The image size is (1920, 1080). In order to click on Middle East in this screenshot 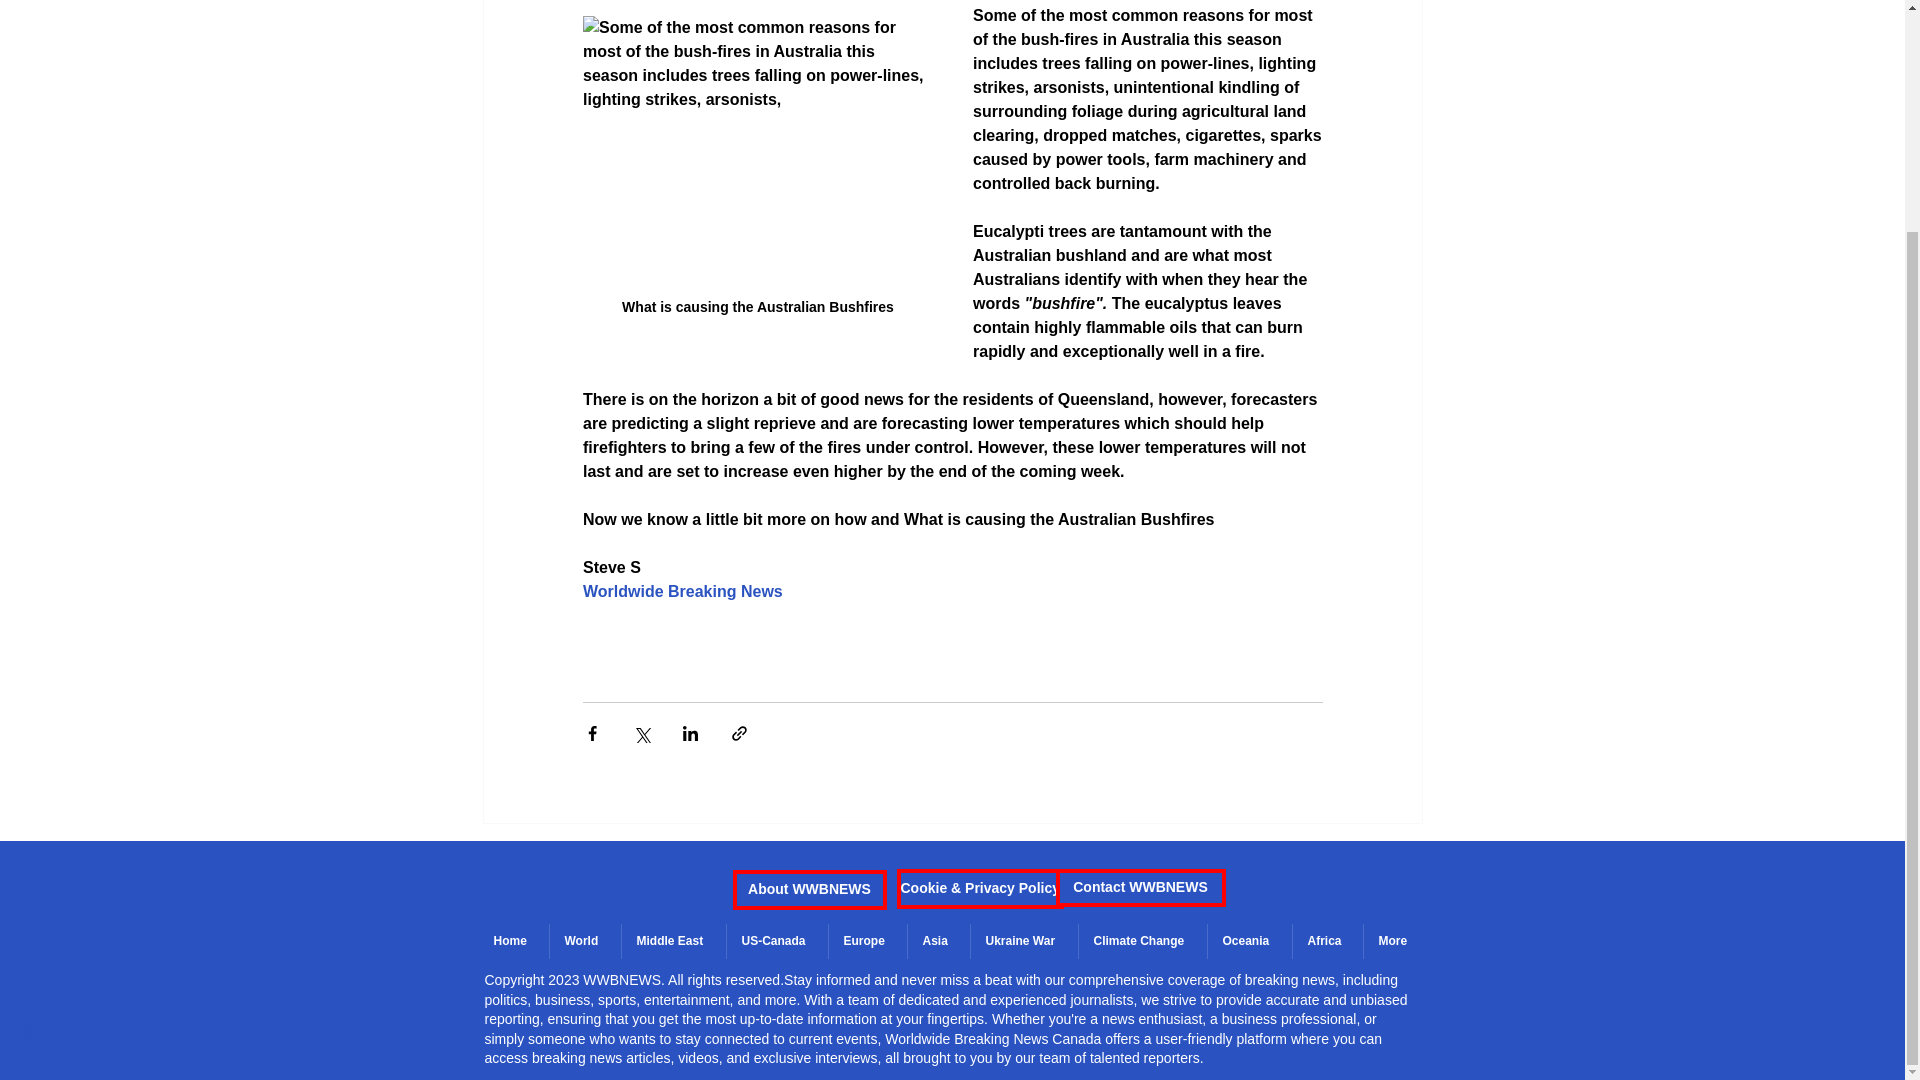, I will do `click(672, 942)`.